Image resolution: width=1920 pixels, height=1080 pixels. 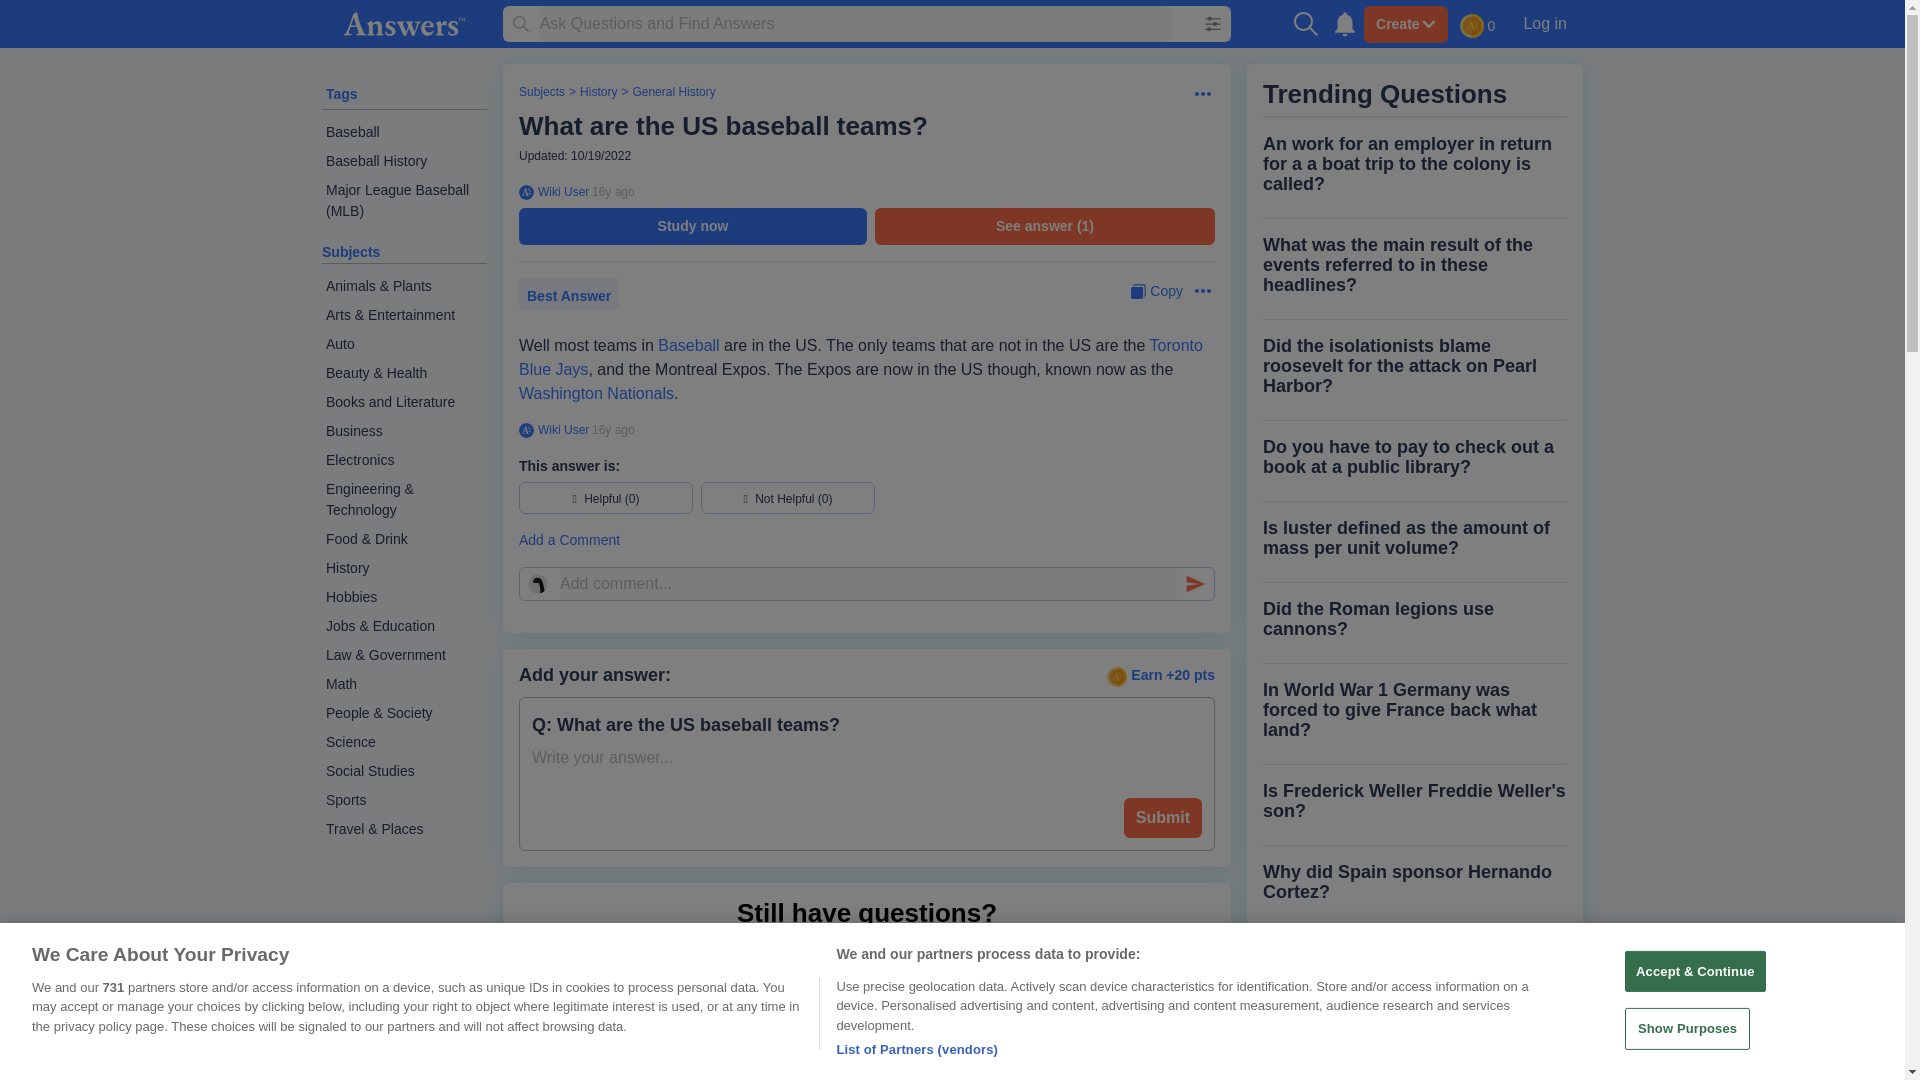 What do you see at coordinates (688, 345) in the screenshot?
I see `Baseball` at bounding box center [688, 345].